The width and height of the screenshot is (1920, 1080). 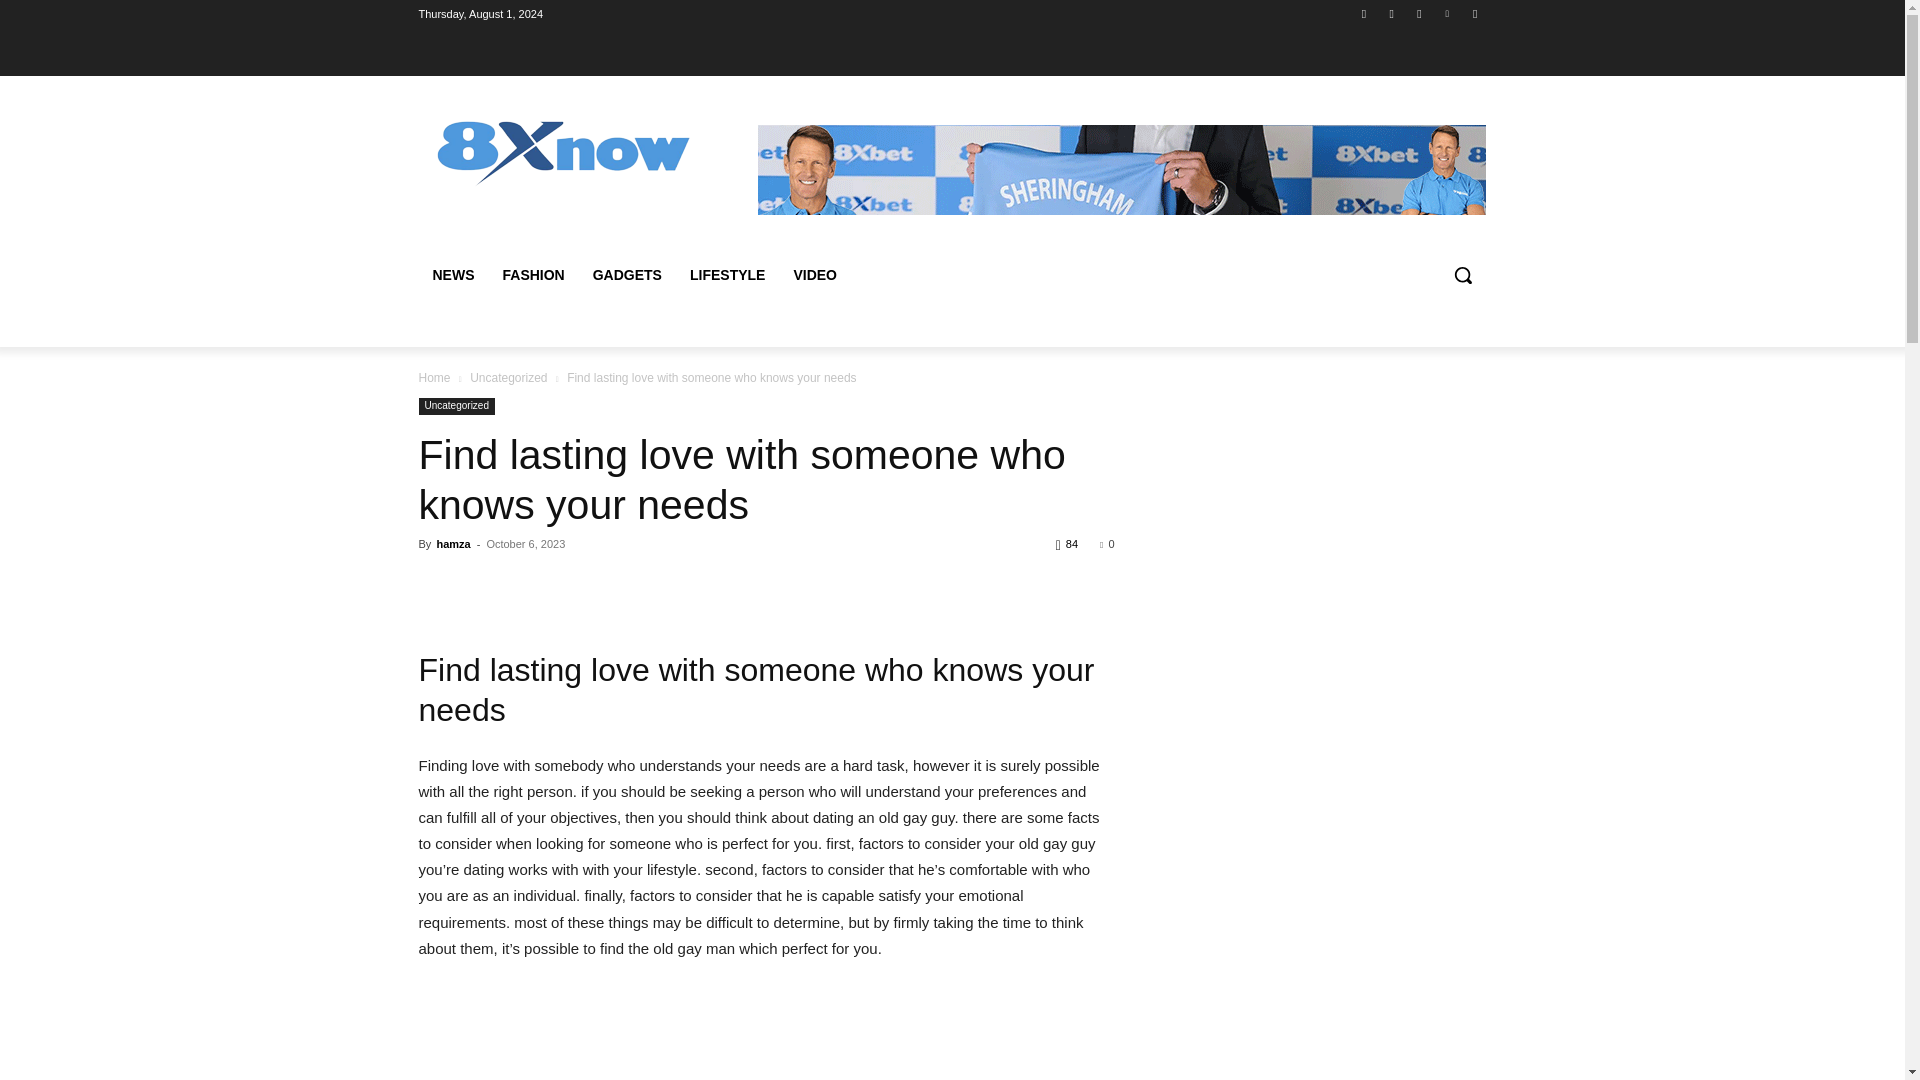 What do you see at coordinates (1448, 13) in the screenshot?
I see `Twitter` at bounding box center [1448, 13].